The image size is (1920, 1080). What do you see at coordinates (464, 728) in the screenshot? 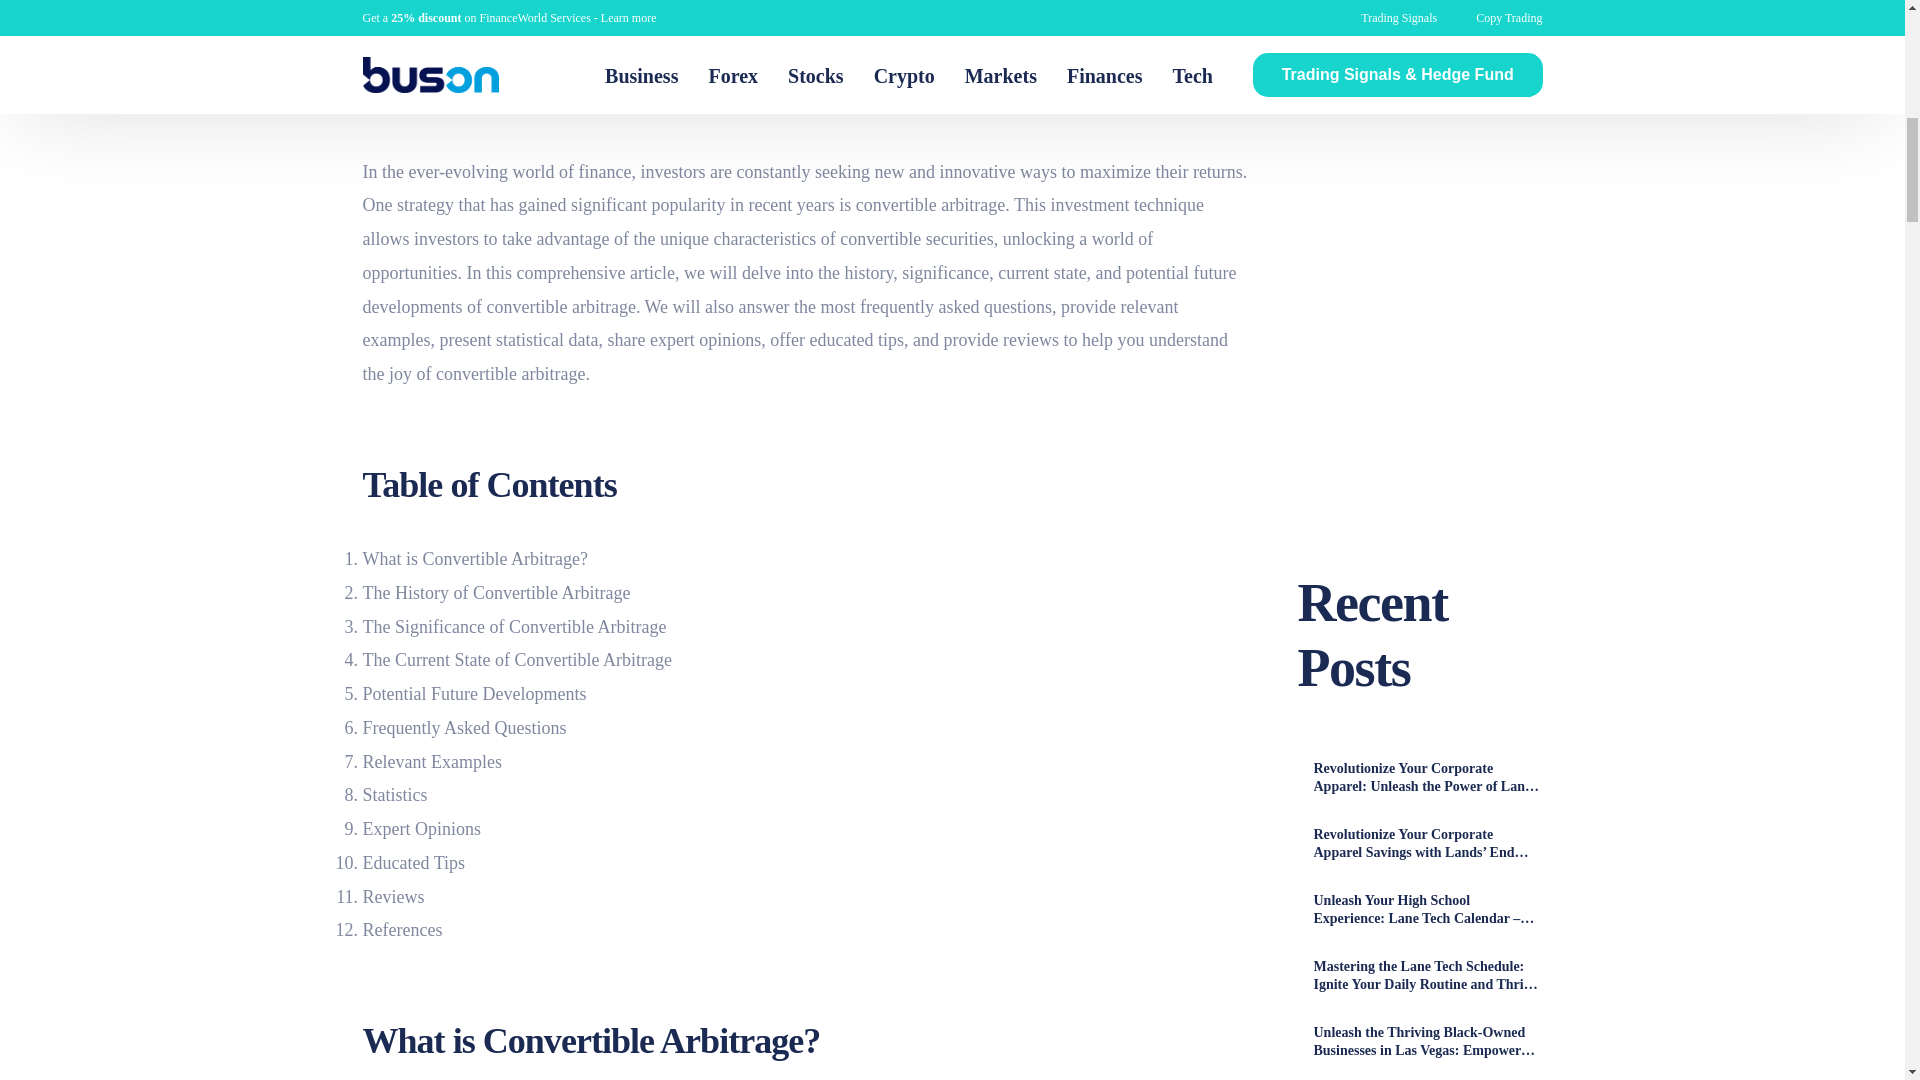
I see `Frequently Asked Questions` at bounding box center [464, 728].